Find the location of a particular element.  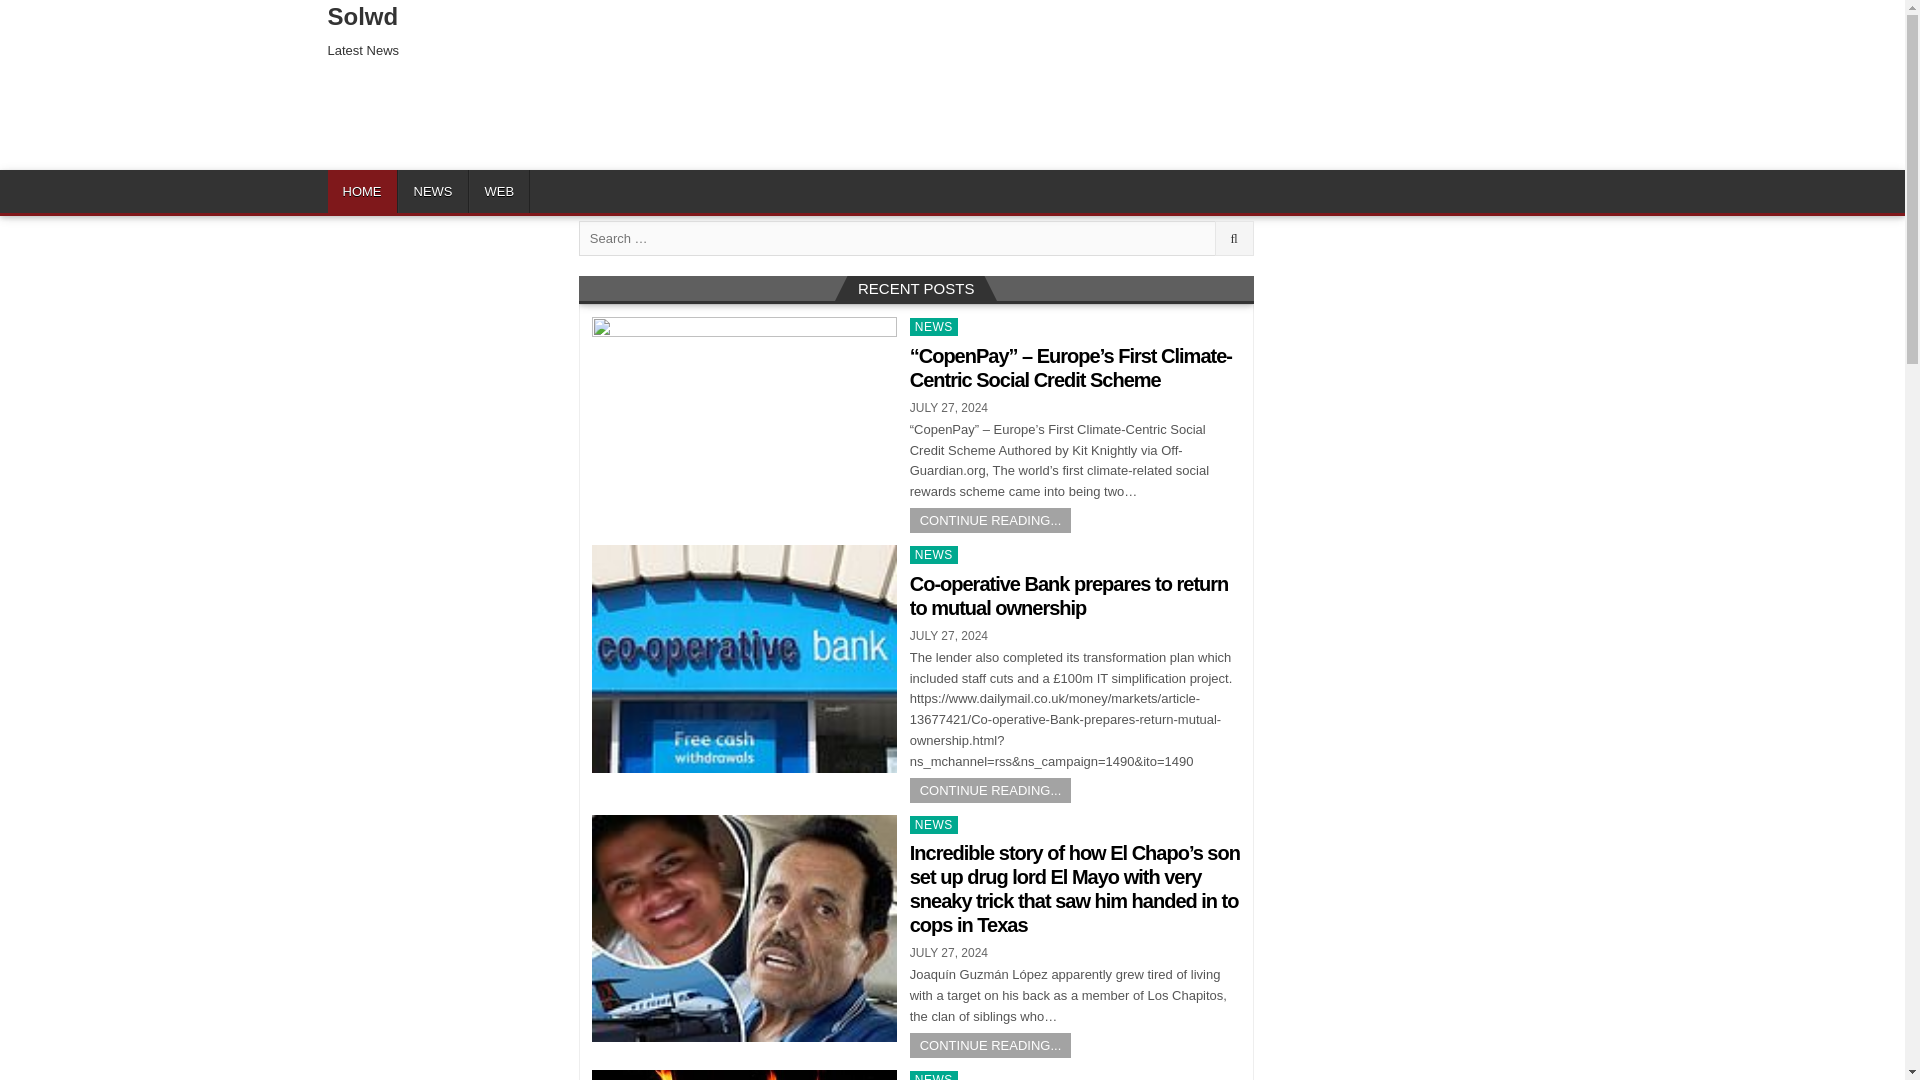

NEWS is located at coordinates (934, 1076).